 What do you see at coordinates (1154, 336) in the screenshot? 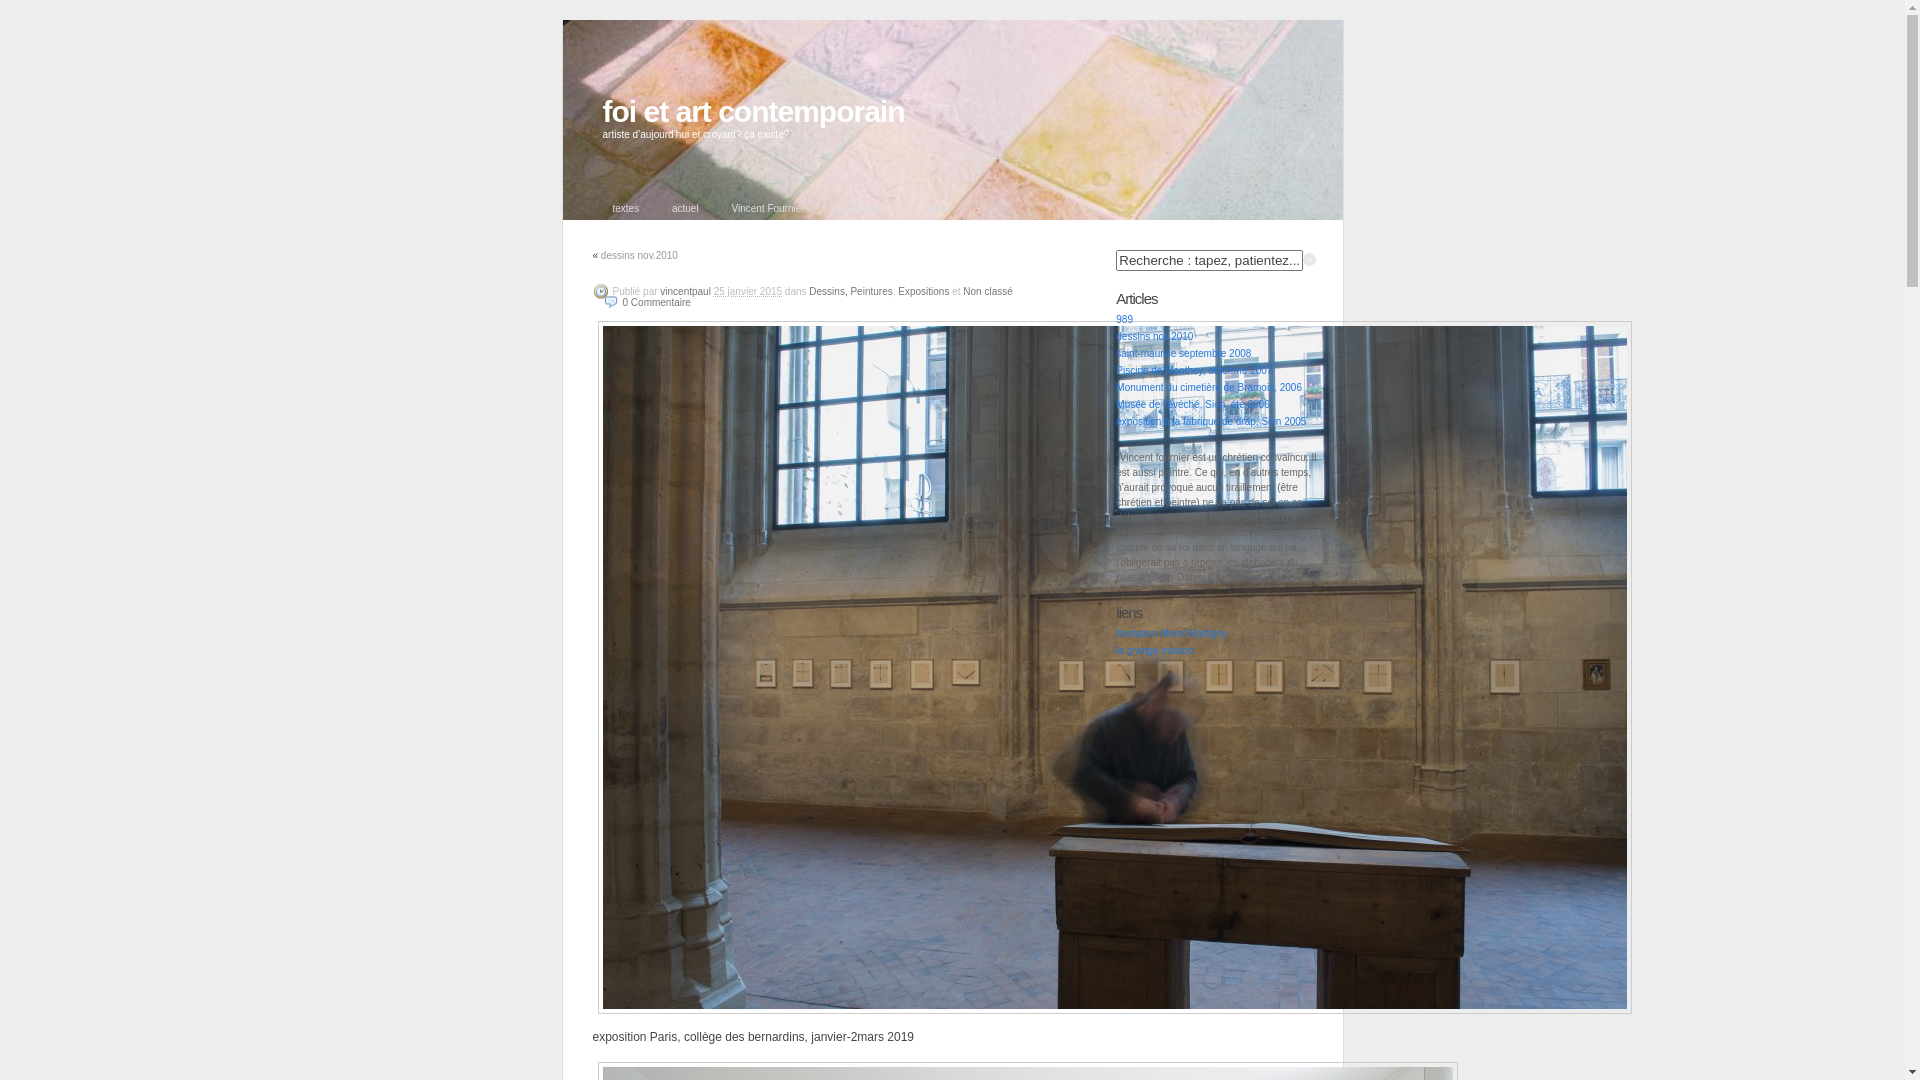
I see `dessins nov.2010` at bounding box center [1154, 336].